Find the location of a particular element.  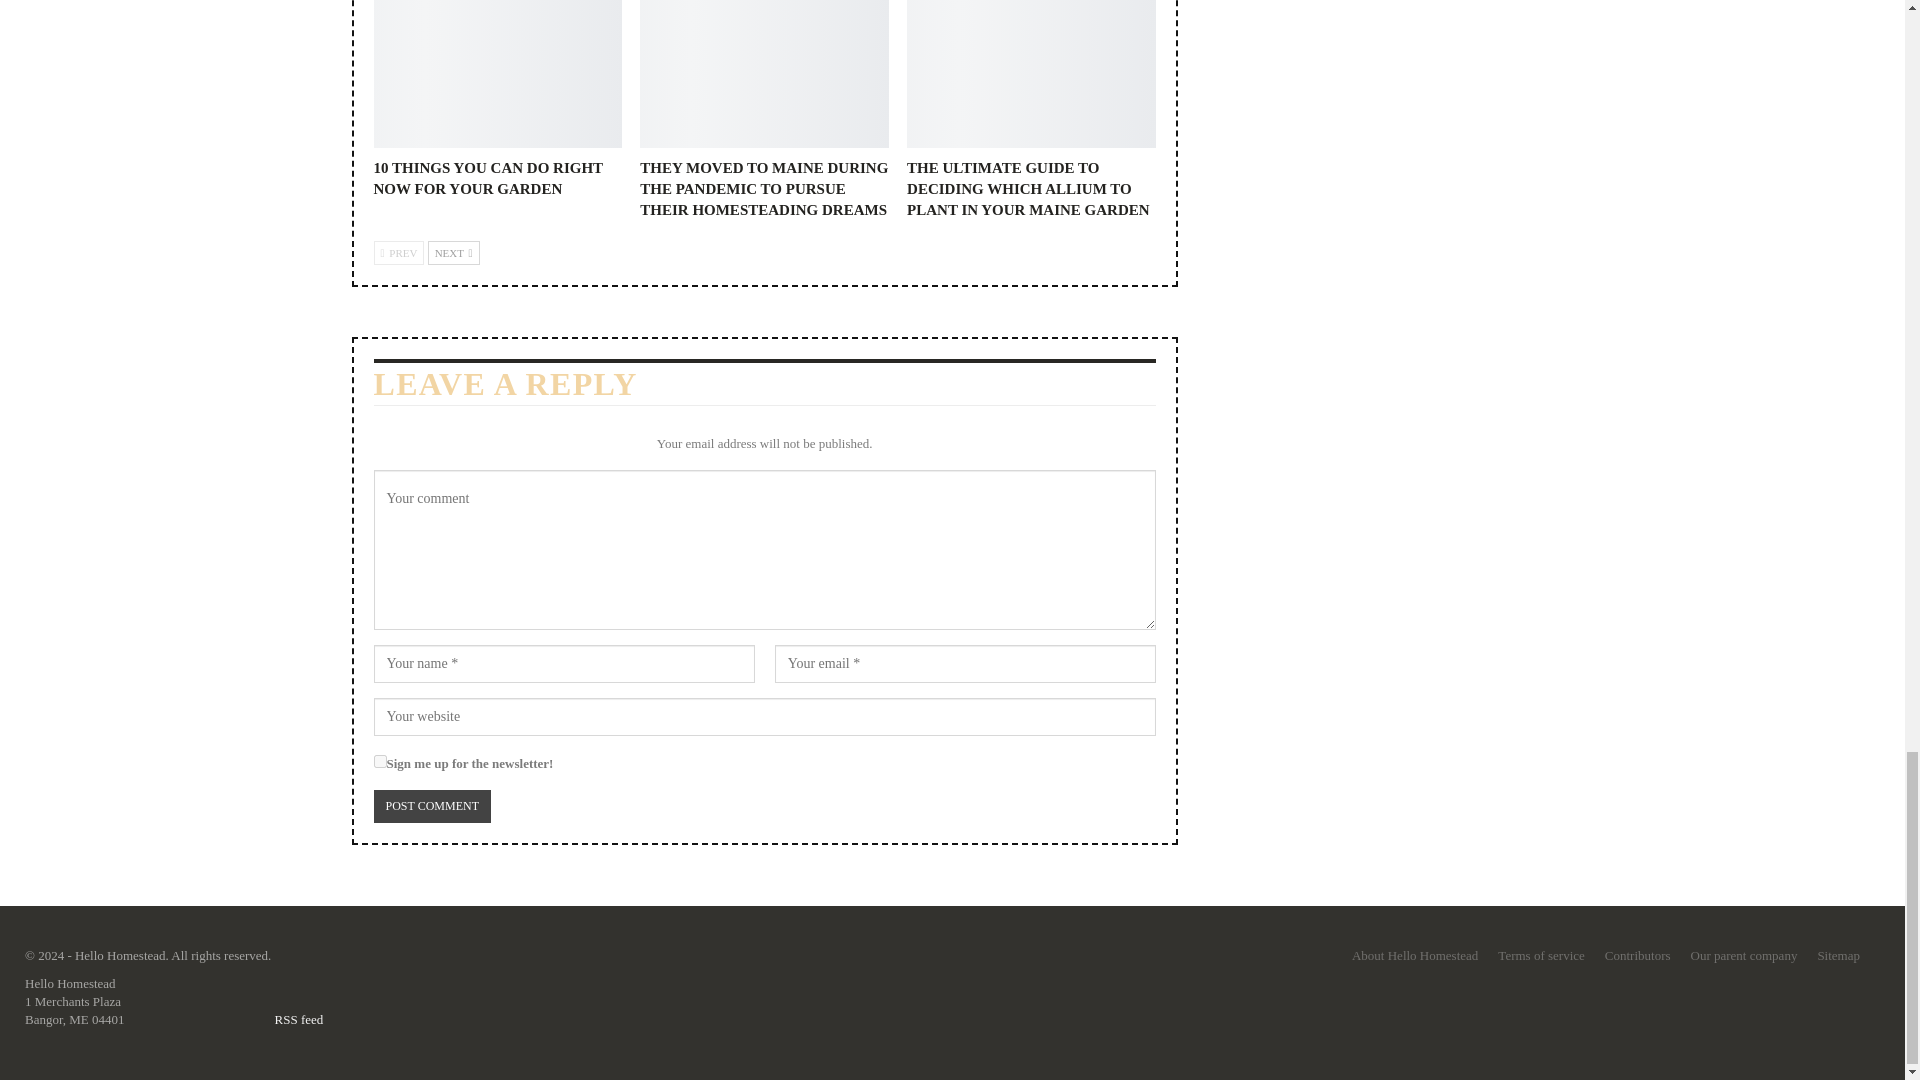

10 THINGS YOU CAN DO RIGHT NOW FOR YOUR GARDEN is located at coordinates (488, 178).